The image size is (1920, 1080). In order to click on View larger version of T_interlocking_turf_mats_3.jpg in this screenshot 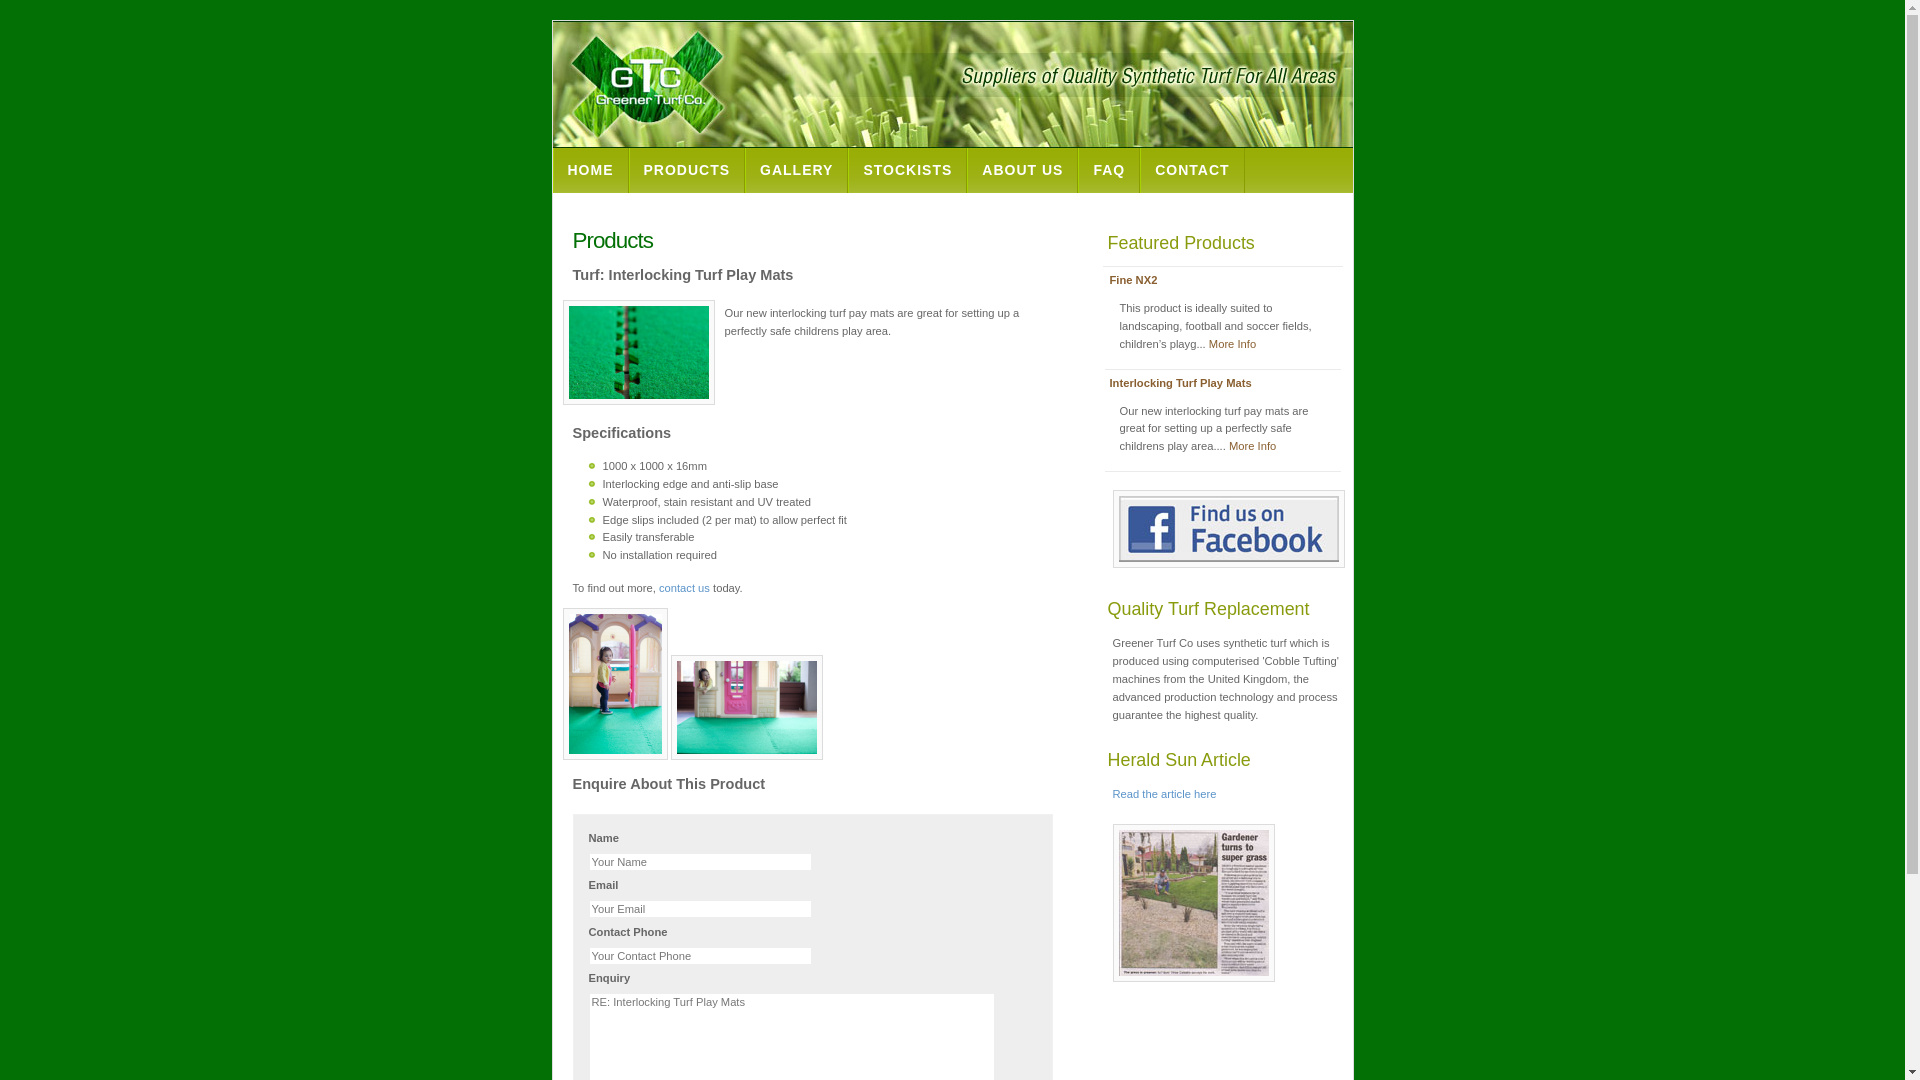, I will do `click(747, 708)`.